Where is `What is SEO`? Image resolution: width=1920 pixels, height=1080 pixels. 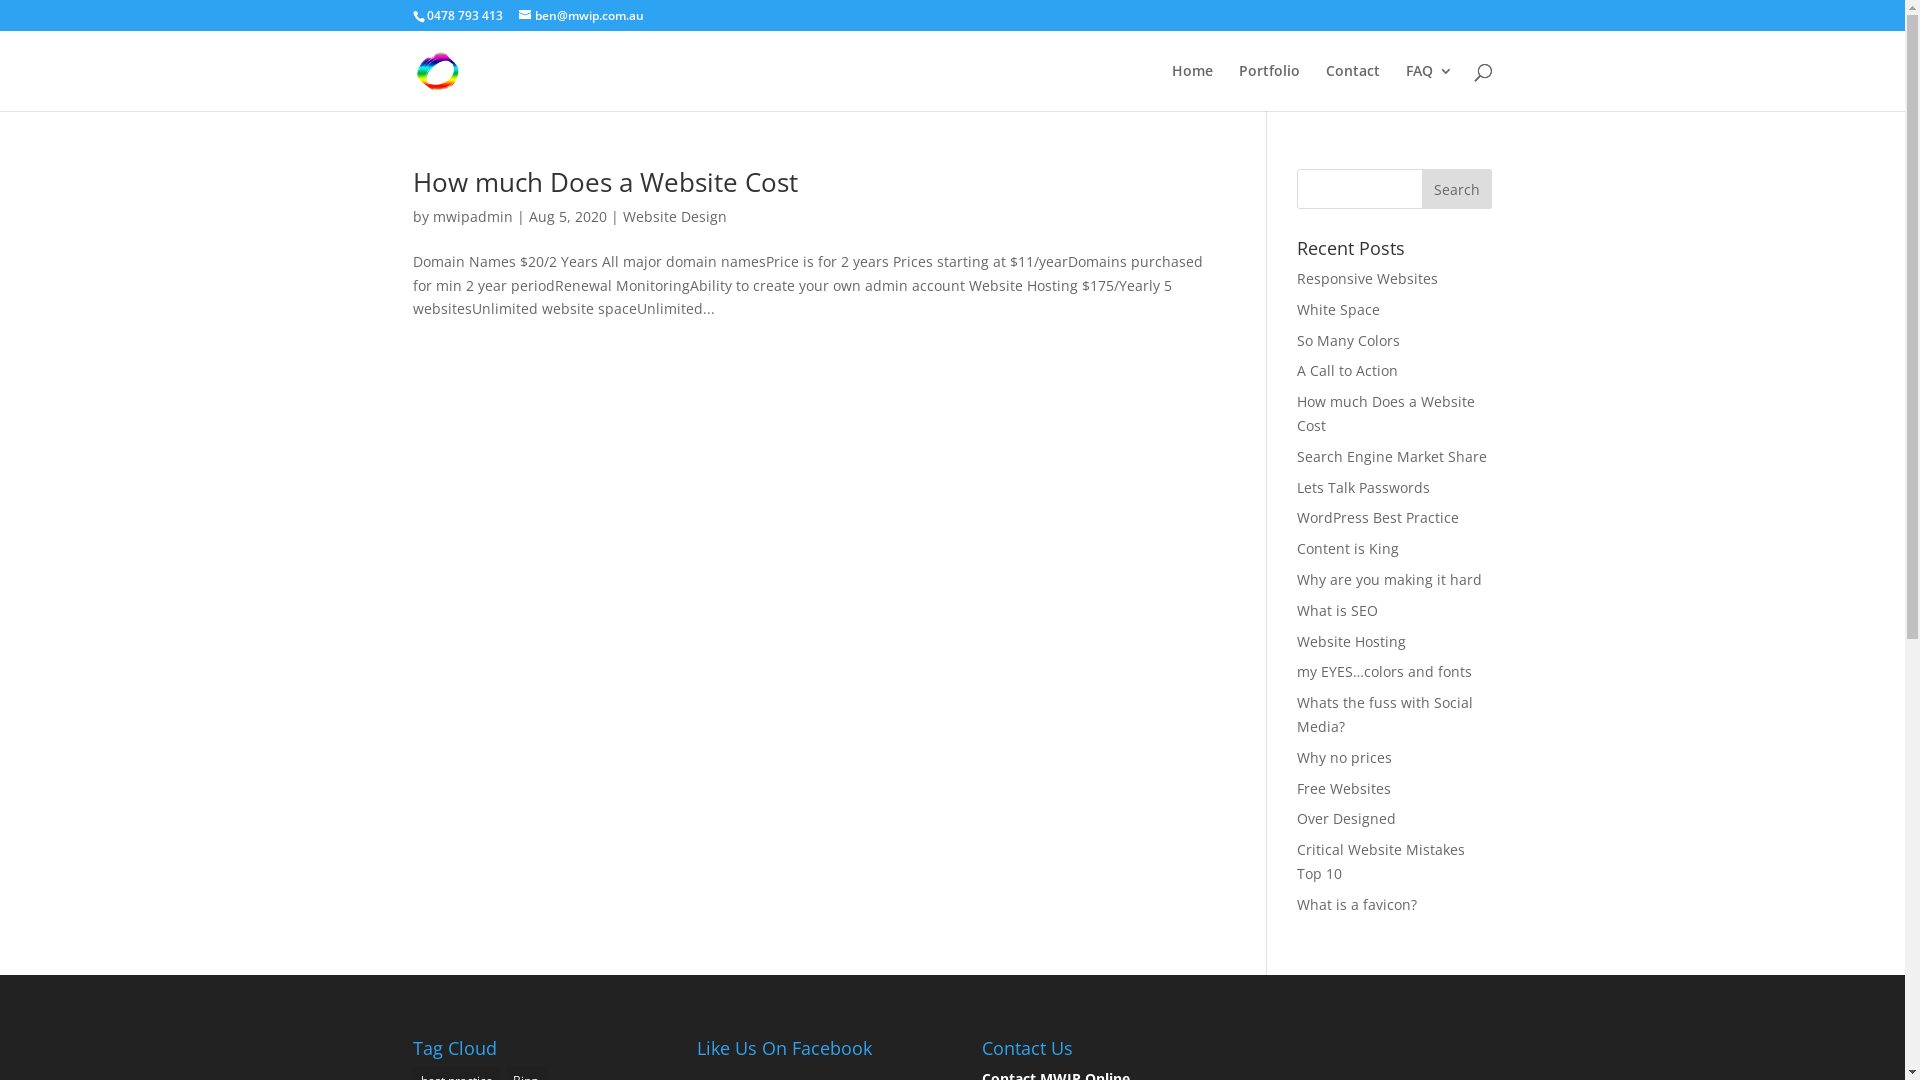
What is SEO is located at coordinates (1338, 610).